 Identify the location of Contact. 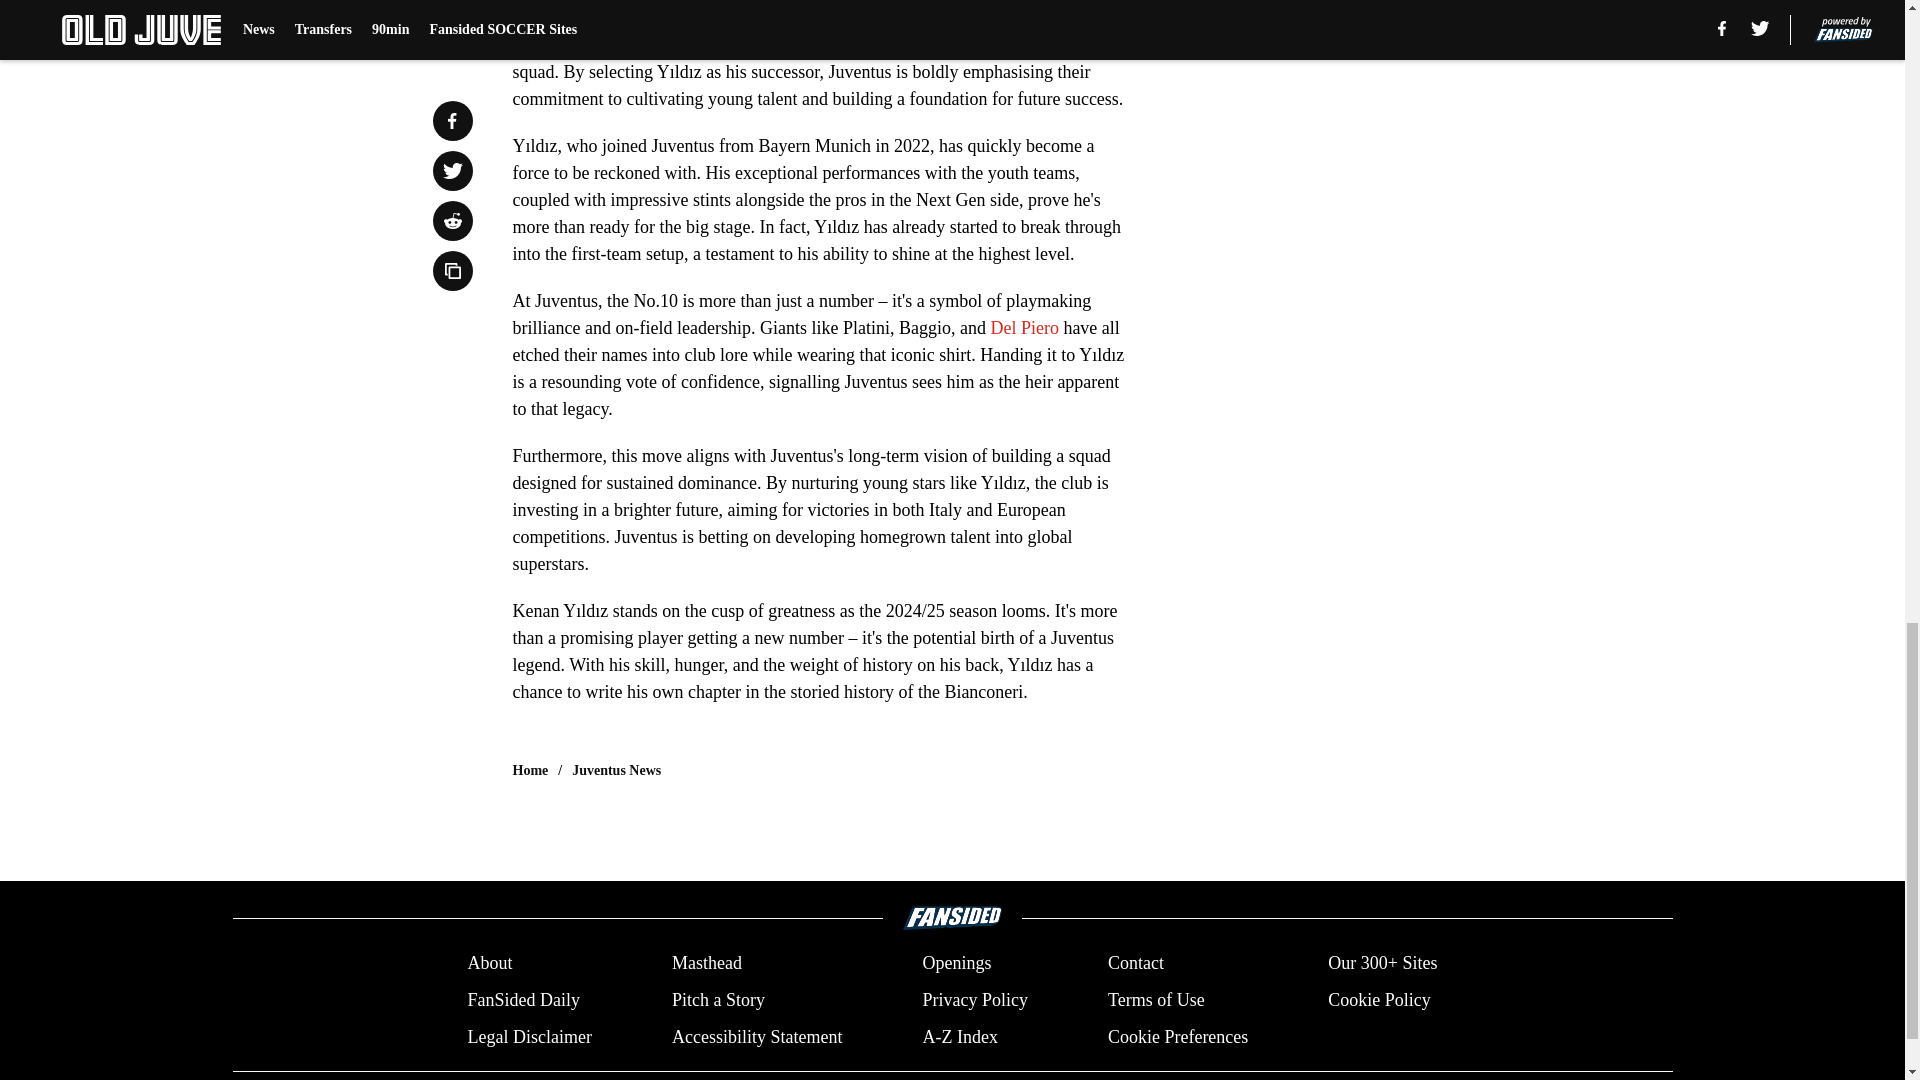
(1135, 964).